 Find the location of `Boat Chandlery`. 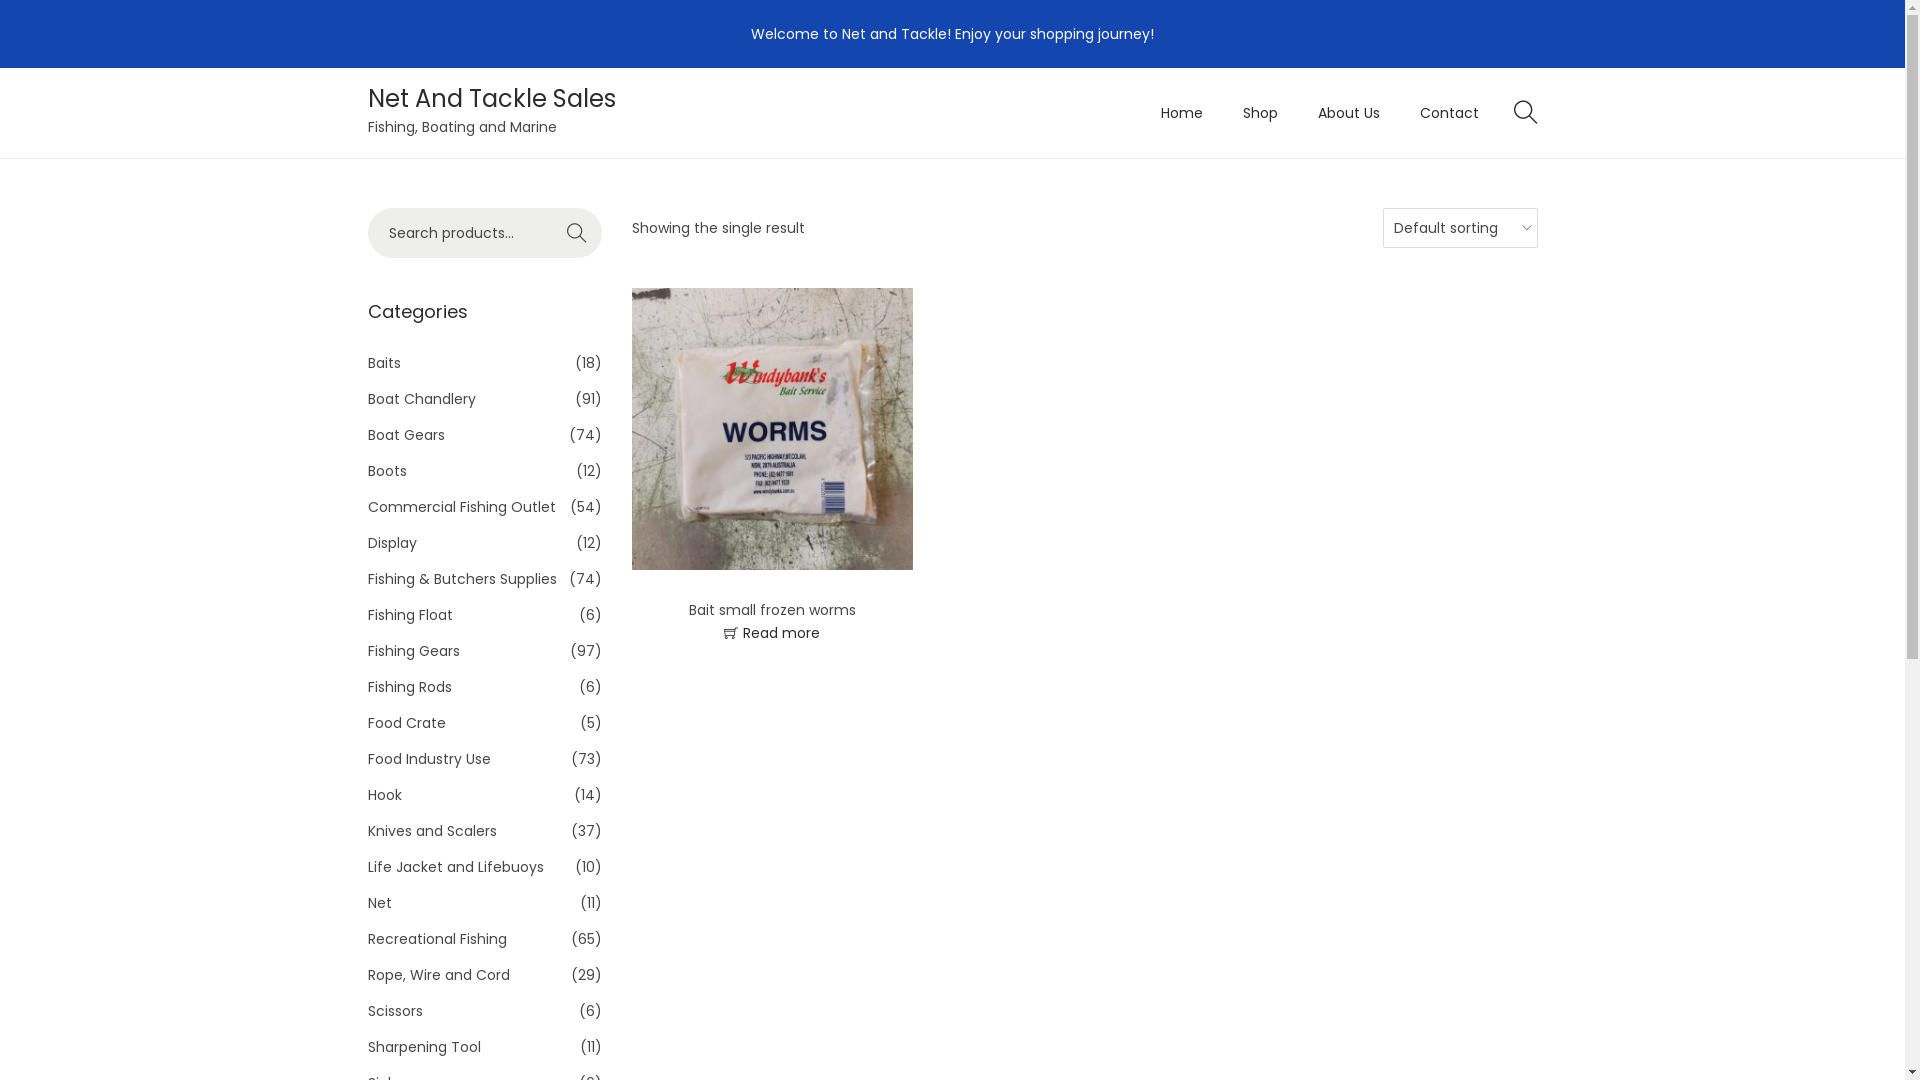

Boat Chandlery is located at coordinates (422, 399).